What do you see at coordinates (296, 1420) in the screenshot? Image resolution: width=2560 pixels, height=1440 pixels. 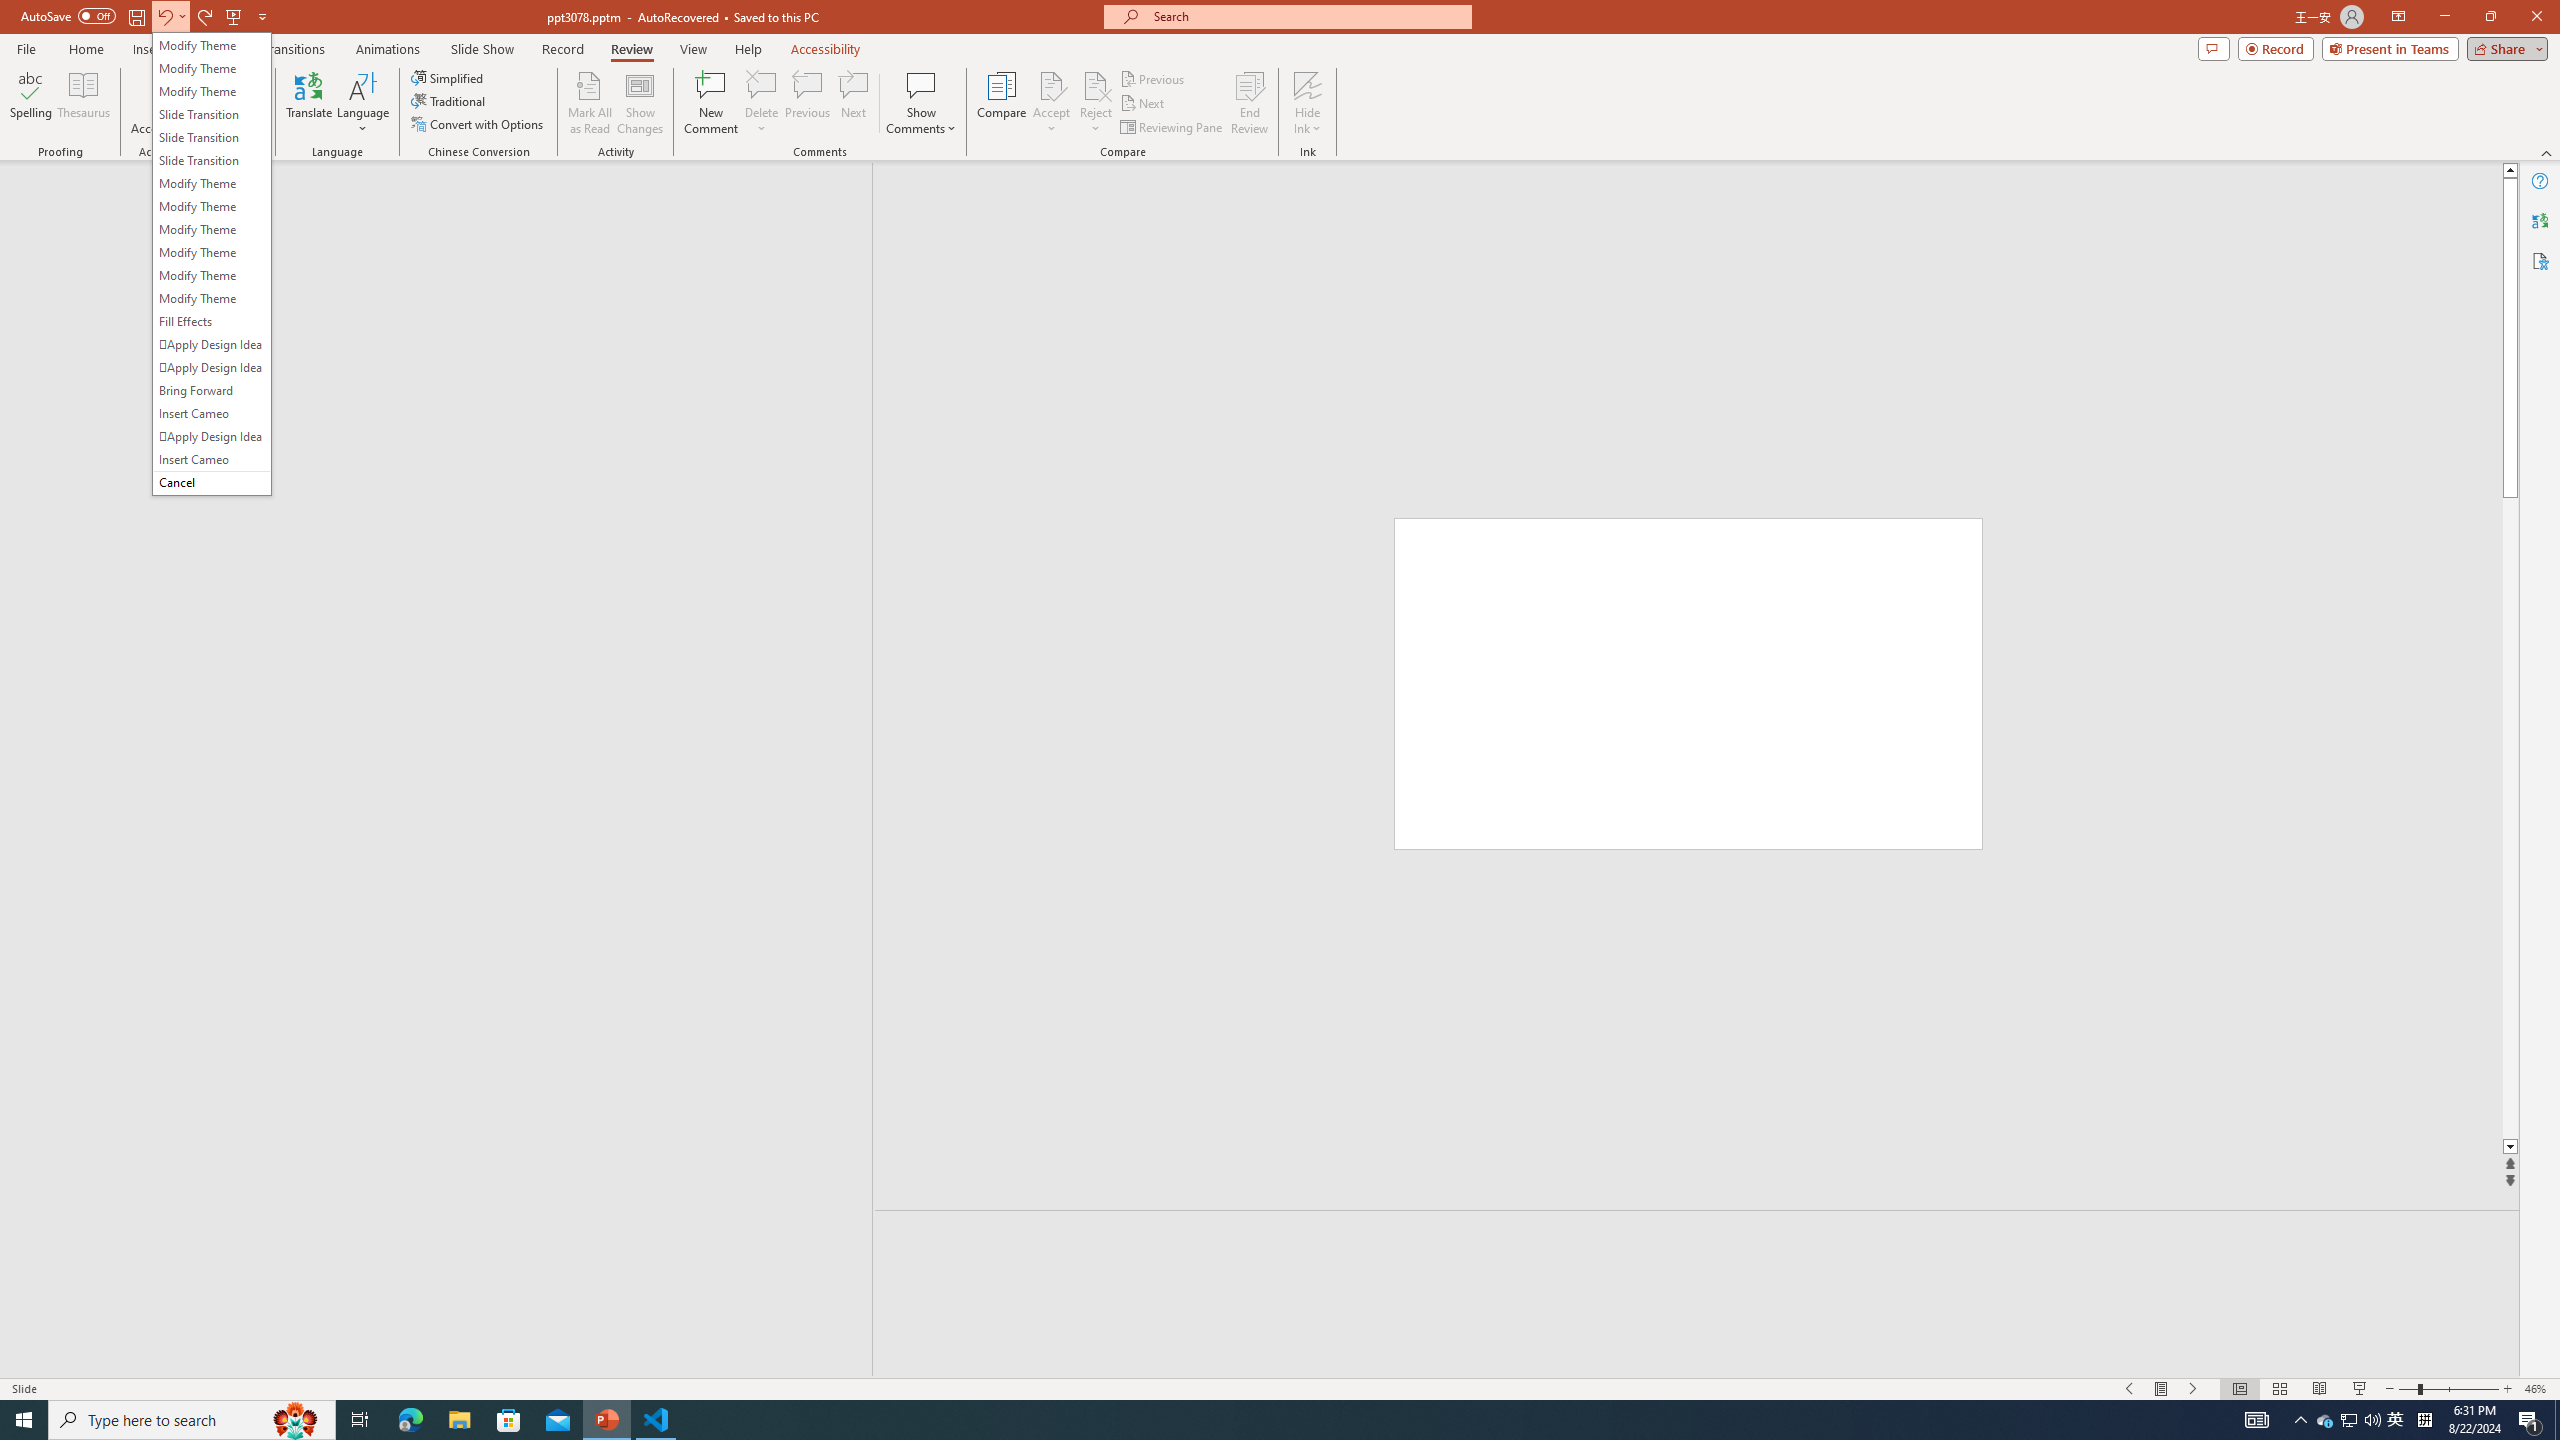 I see `Search highlights icon opens search home window` at bounding box center [296, 1420].